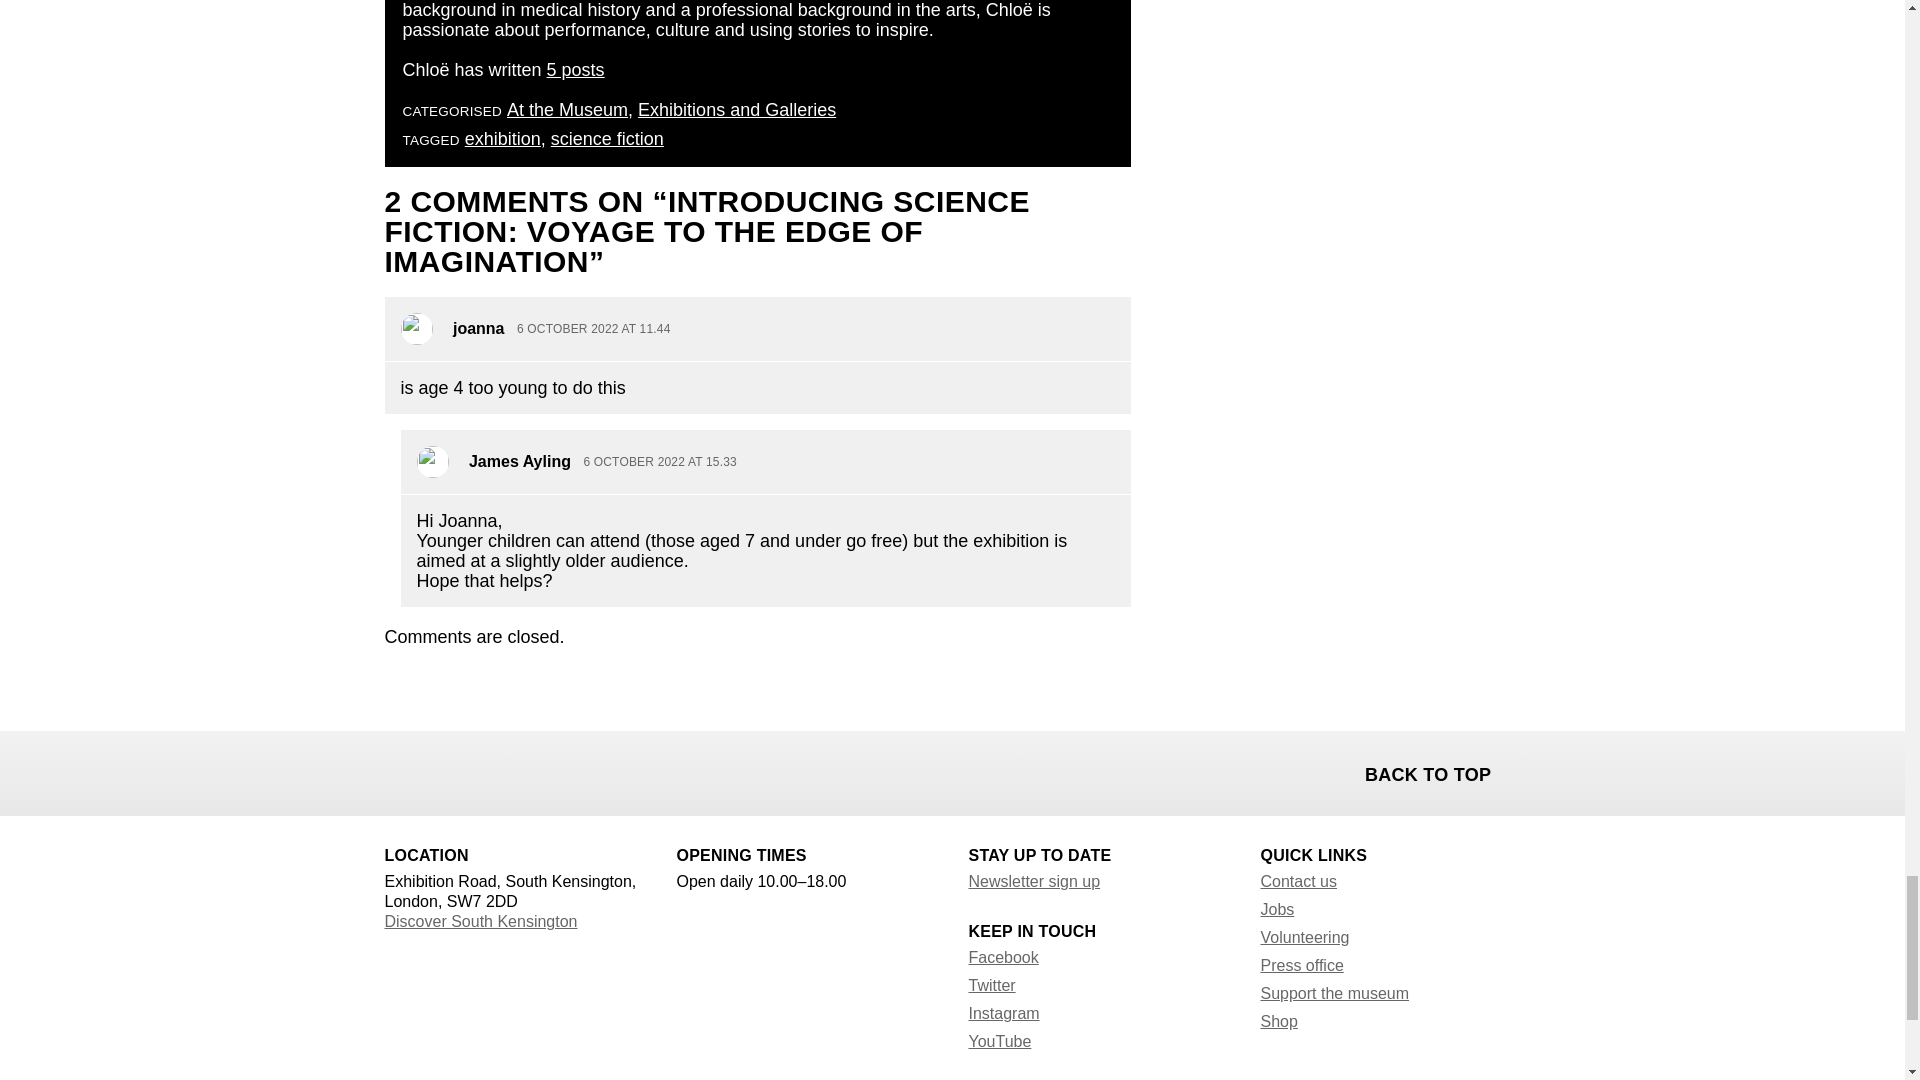  What do you see at coordinates (736, 110) in the screenshot?
I see `Exhibitions and Galleries` at bounding box center [736, 110].